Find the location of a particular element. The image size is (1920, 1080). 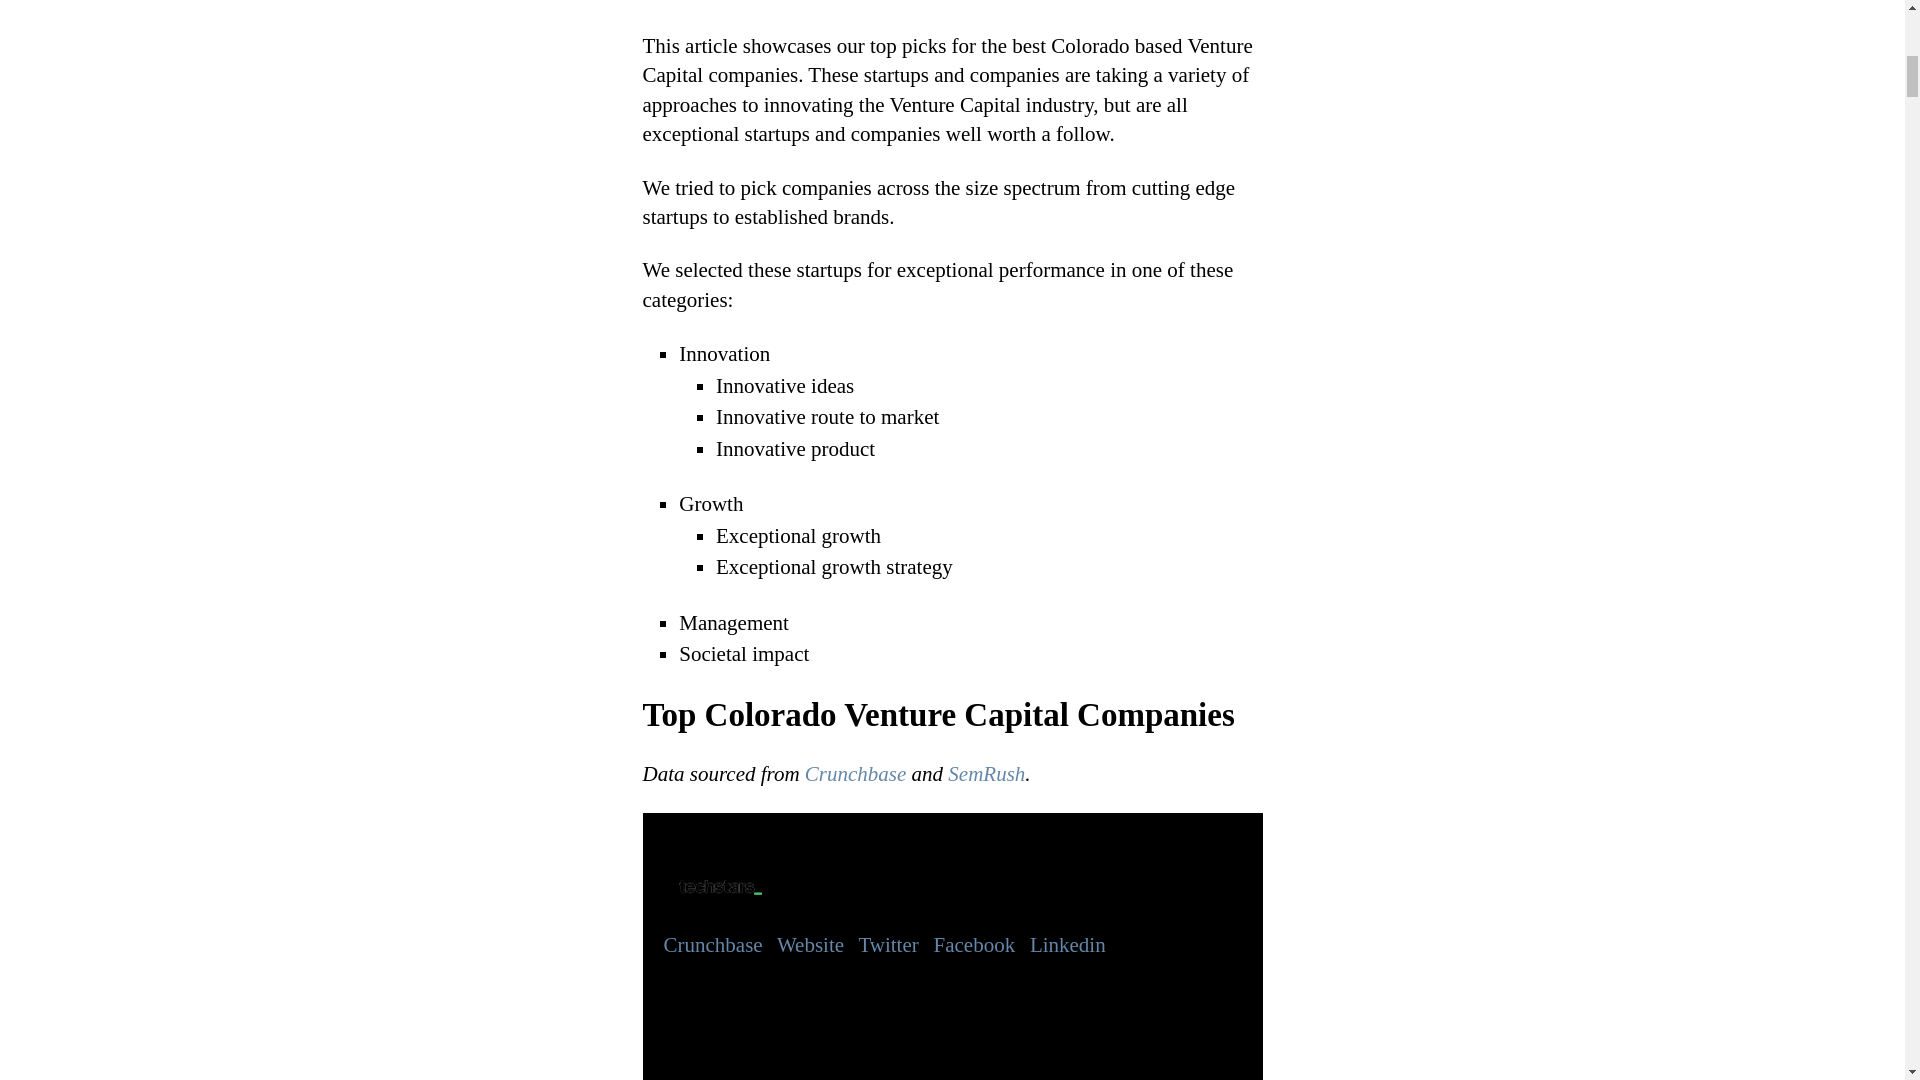

Crunchbase is located at coordinates (855, 774).